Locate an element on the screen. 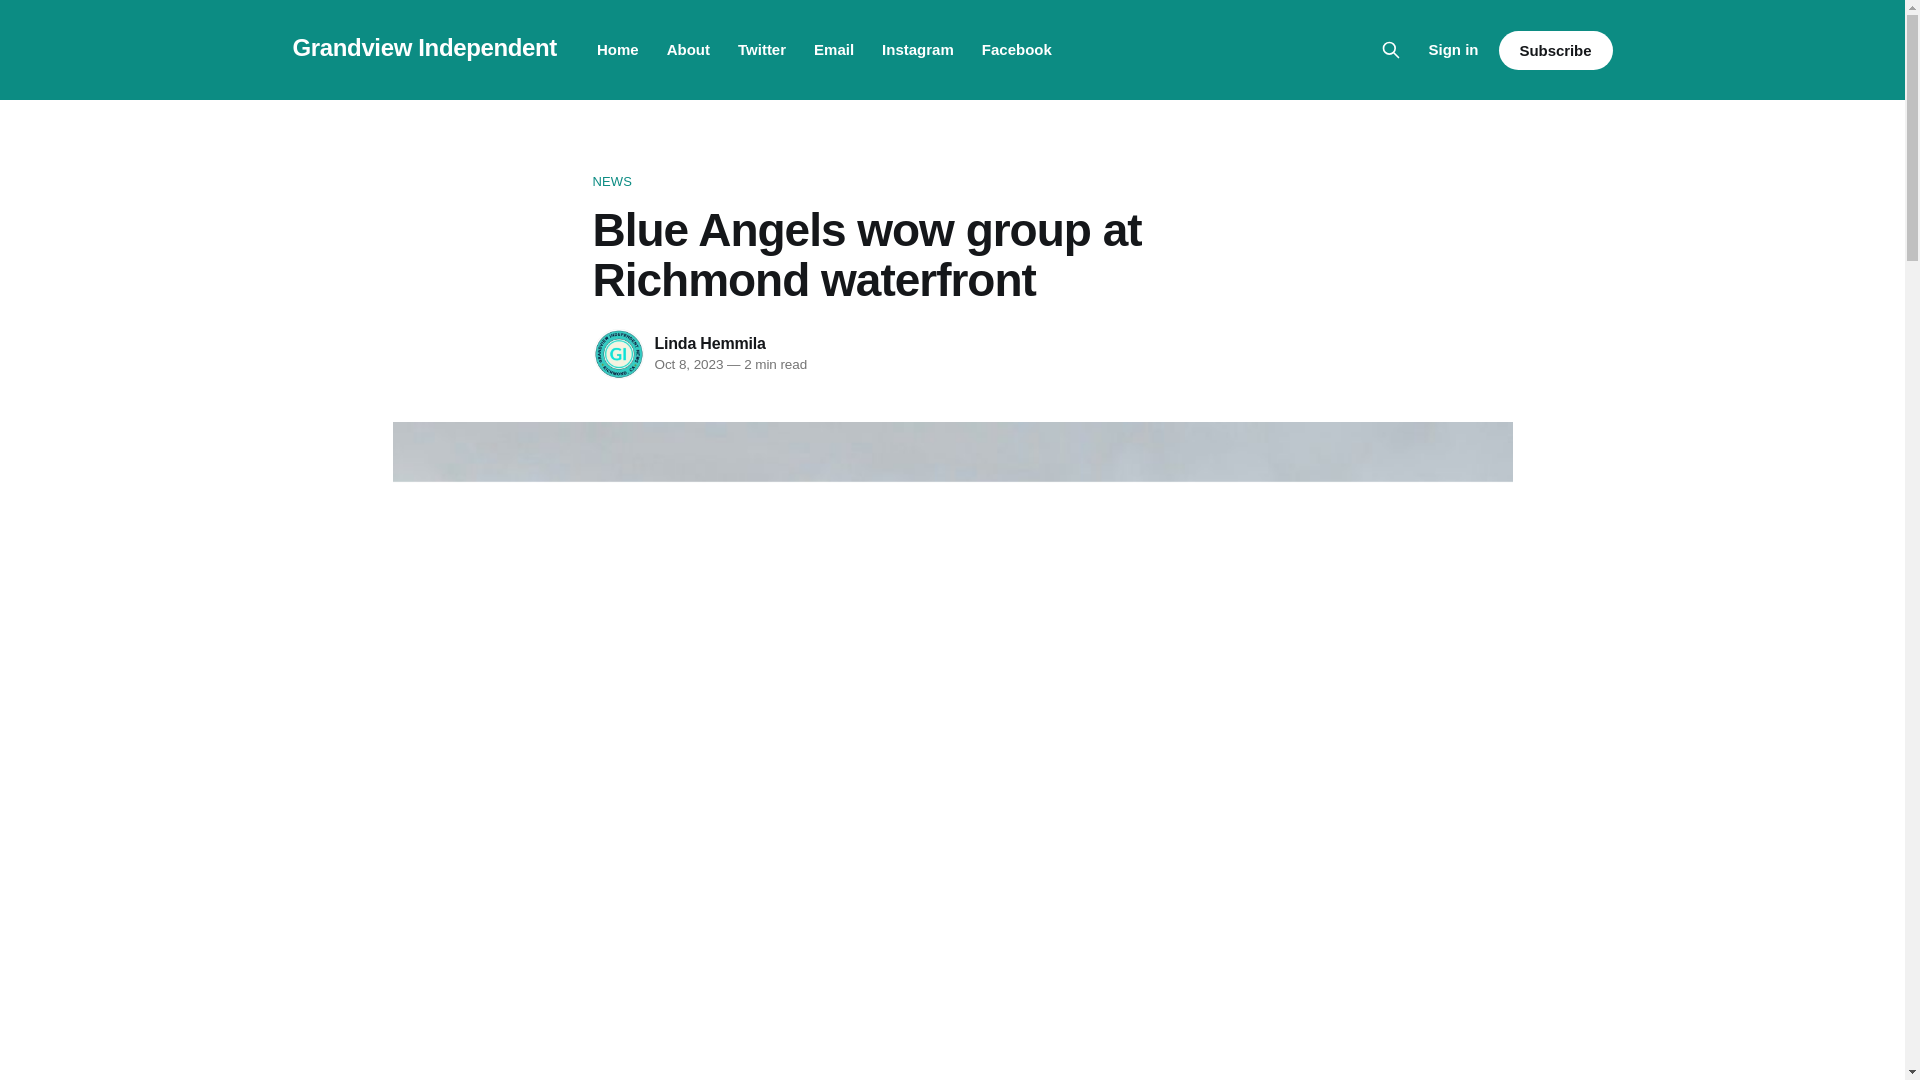  Facebook is located at coordinates (1016, 50).